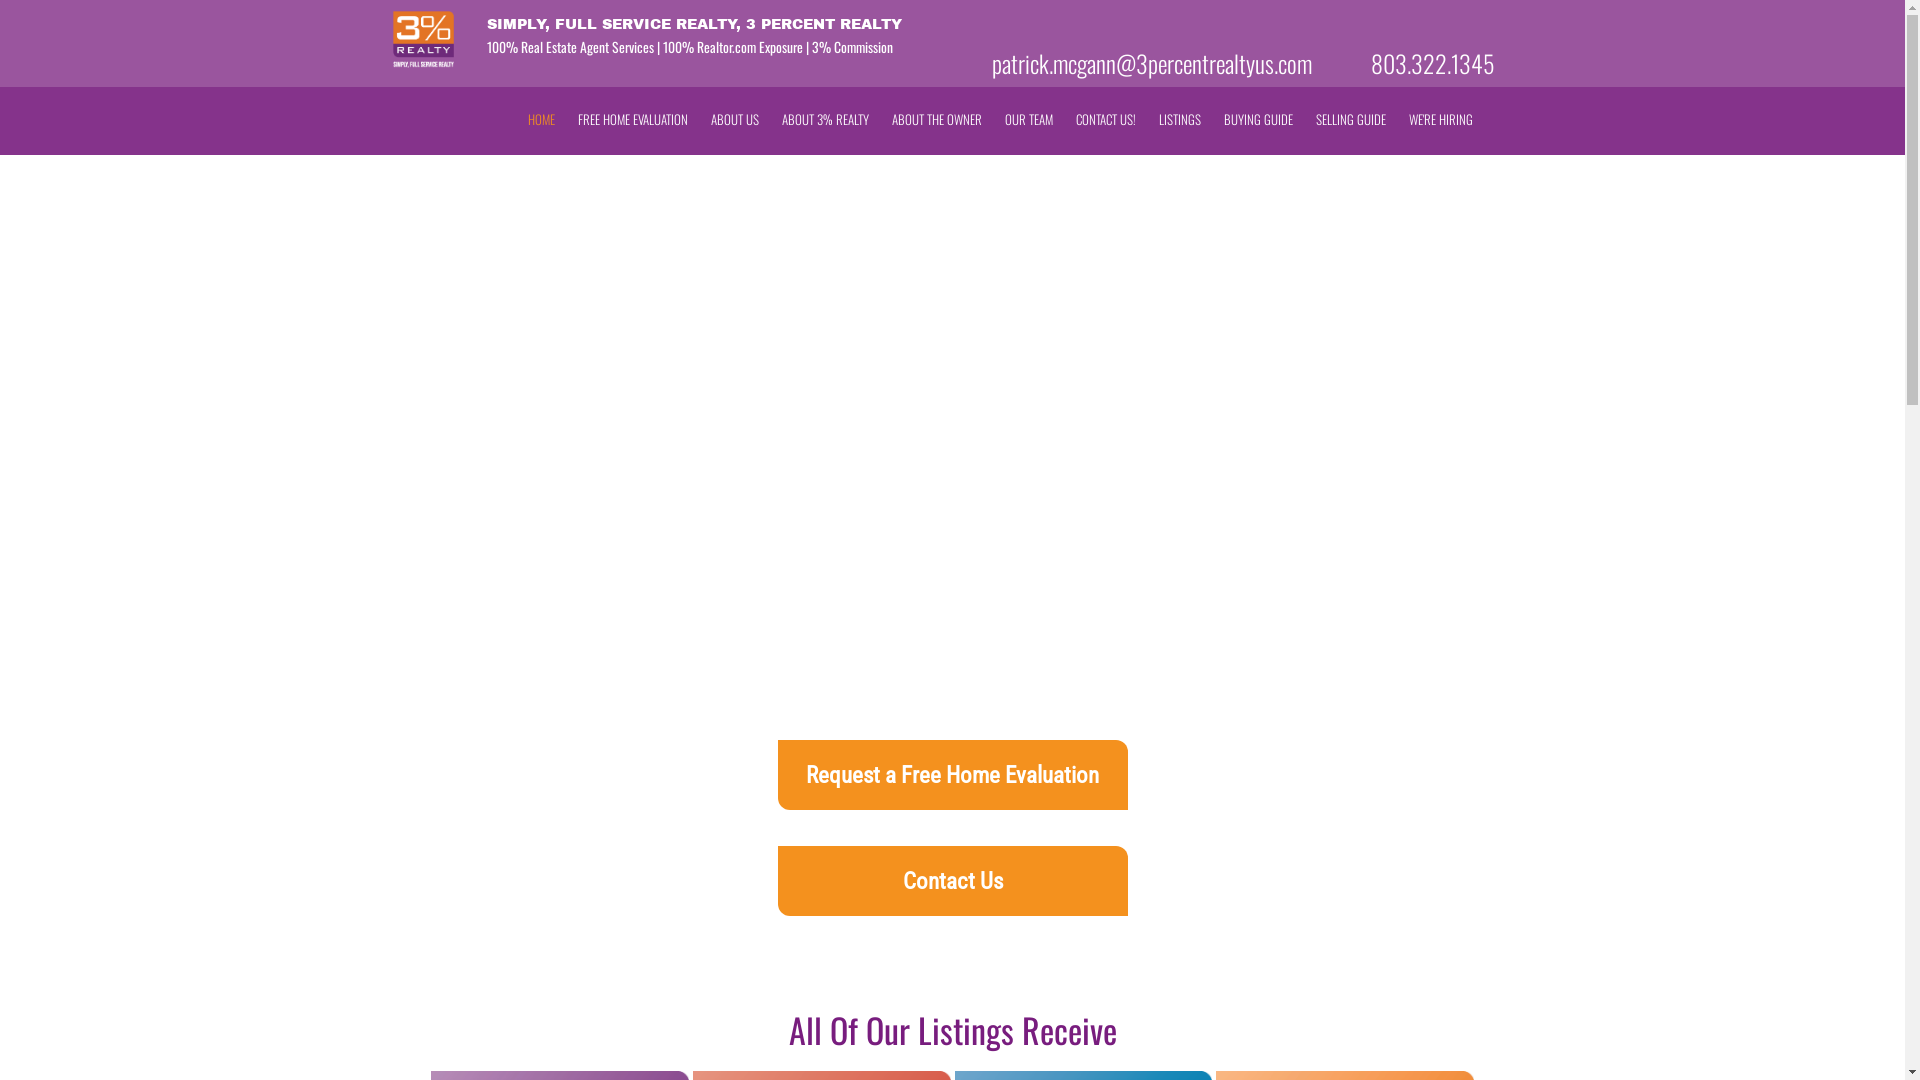 This screenshot has width=1920, height=1080. What do you see at coordinates (1440, 120) in the screenshot?
I see `WE'RE HIRING` at bounding box center [1440, 120].